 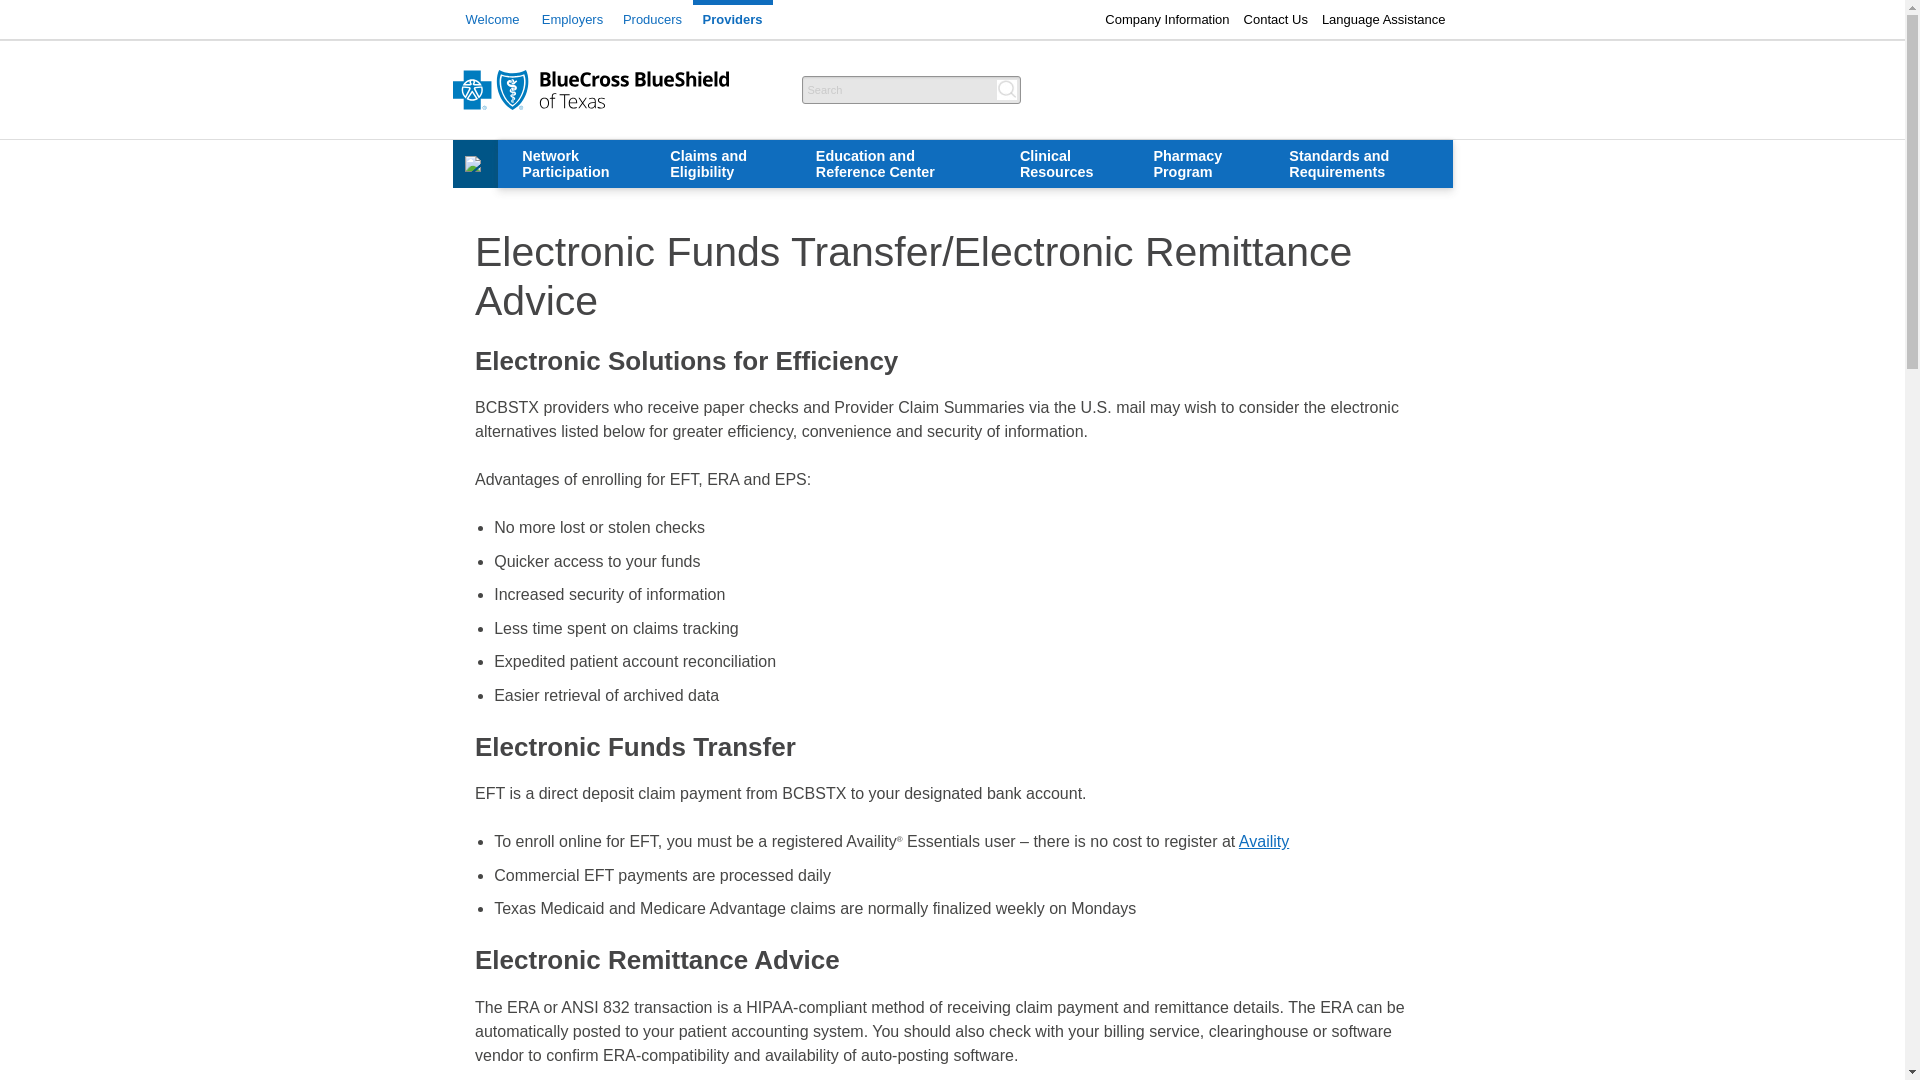 What do you see at coordinates (894, 164) in the screenshot?
I see `Education and Reference Center` at bounding box center [894, 164].